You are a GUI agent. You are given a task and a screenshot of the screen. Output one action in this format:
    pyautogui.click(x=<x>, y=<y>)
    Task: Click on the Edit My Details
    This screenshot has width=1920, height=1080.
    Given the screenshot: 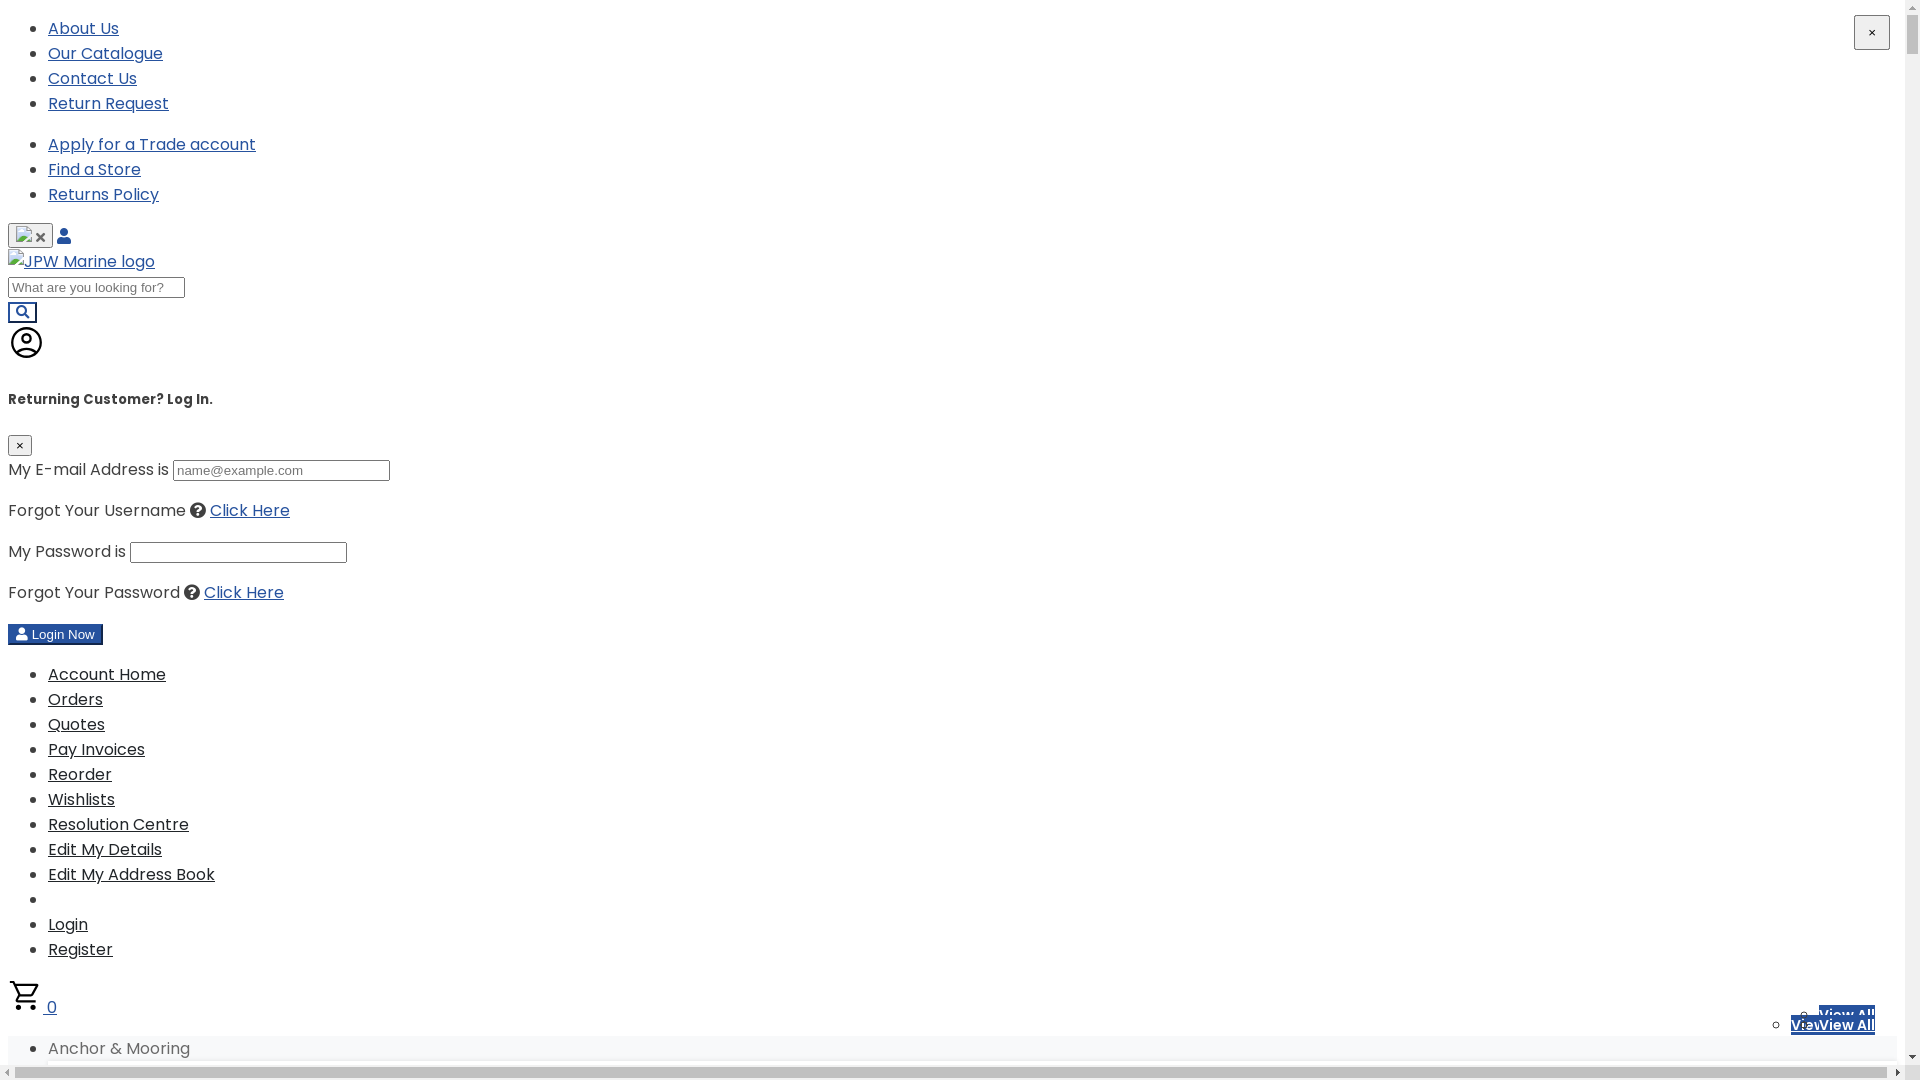 What is the action you would take?
    pyautogui.click(x=105, y=850)
    